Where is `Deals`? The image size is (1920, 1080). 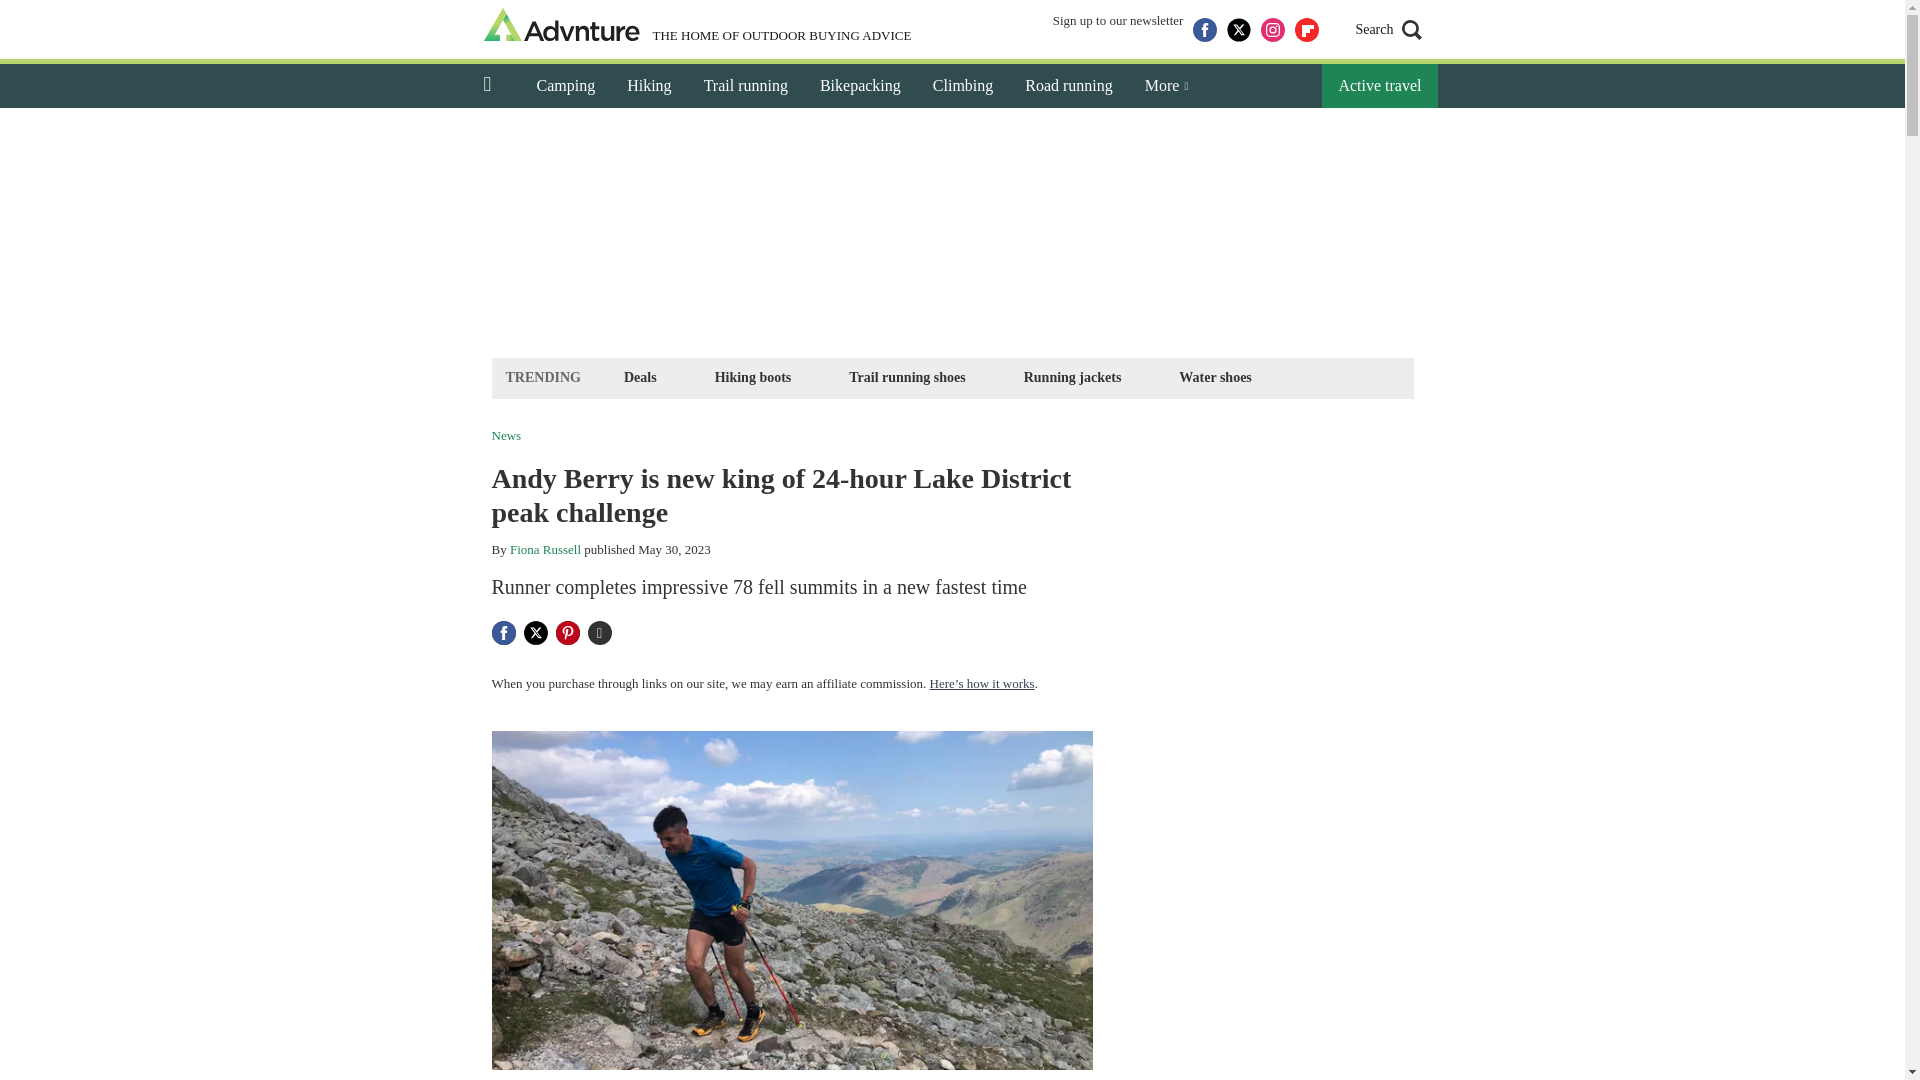
Deals is located at coordinates (640, 377).